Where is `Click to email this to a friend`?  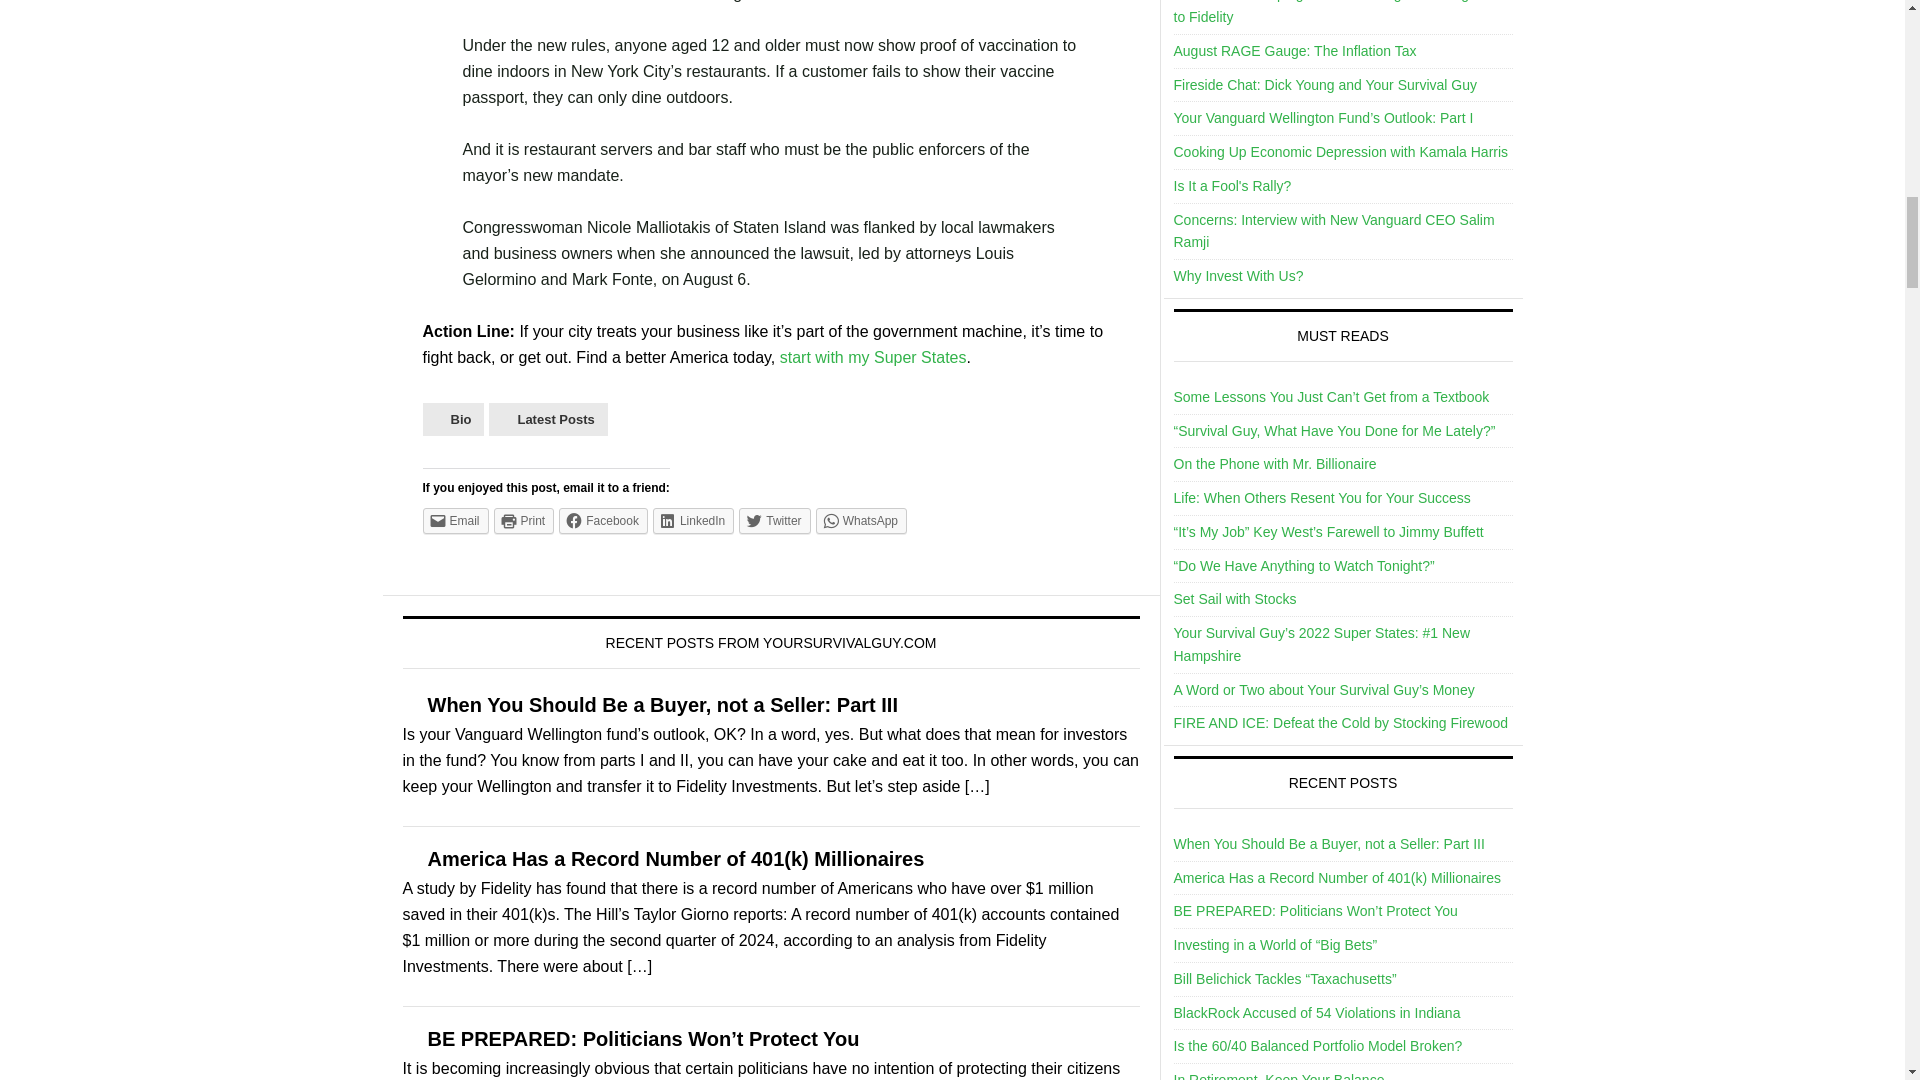 Click to email this to a friend is located at coordinates (454, 520).